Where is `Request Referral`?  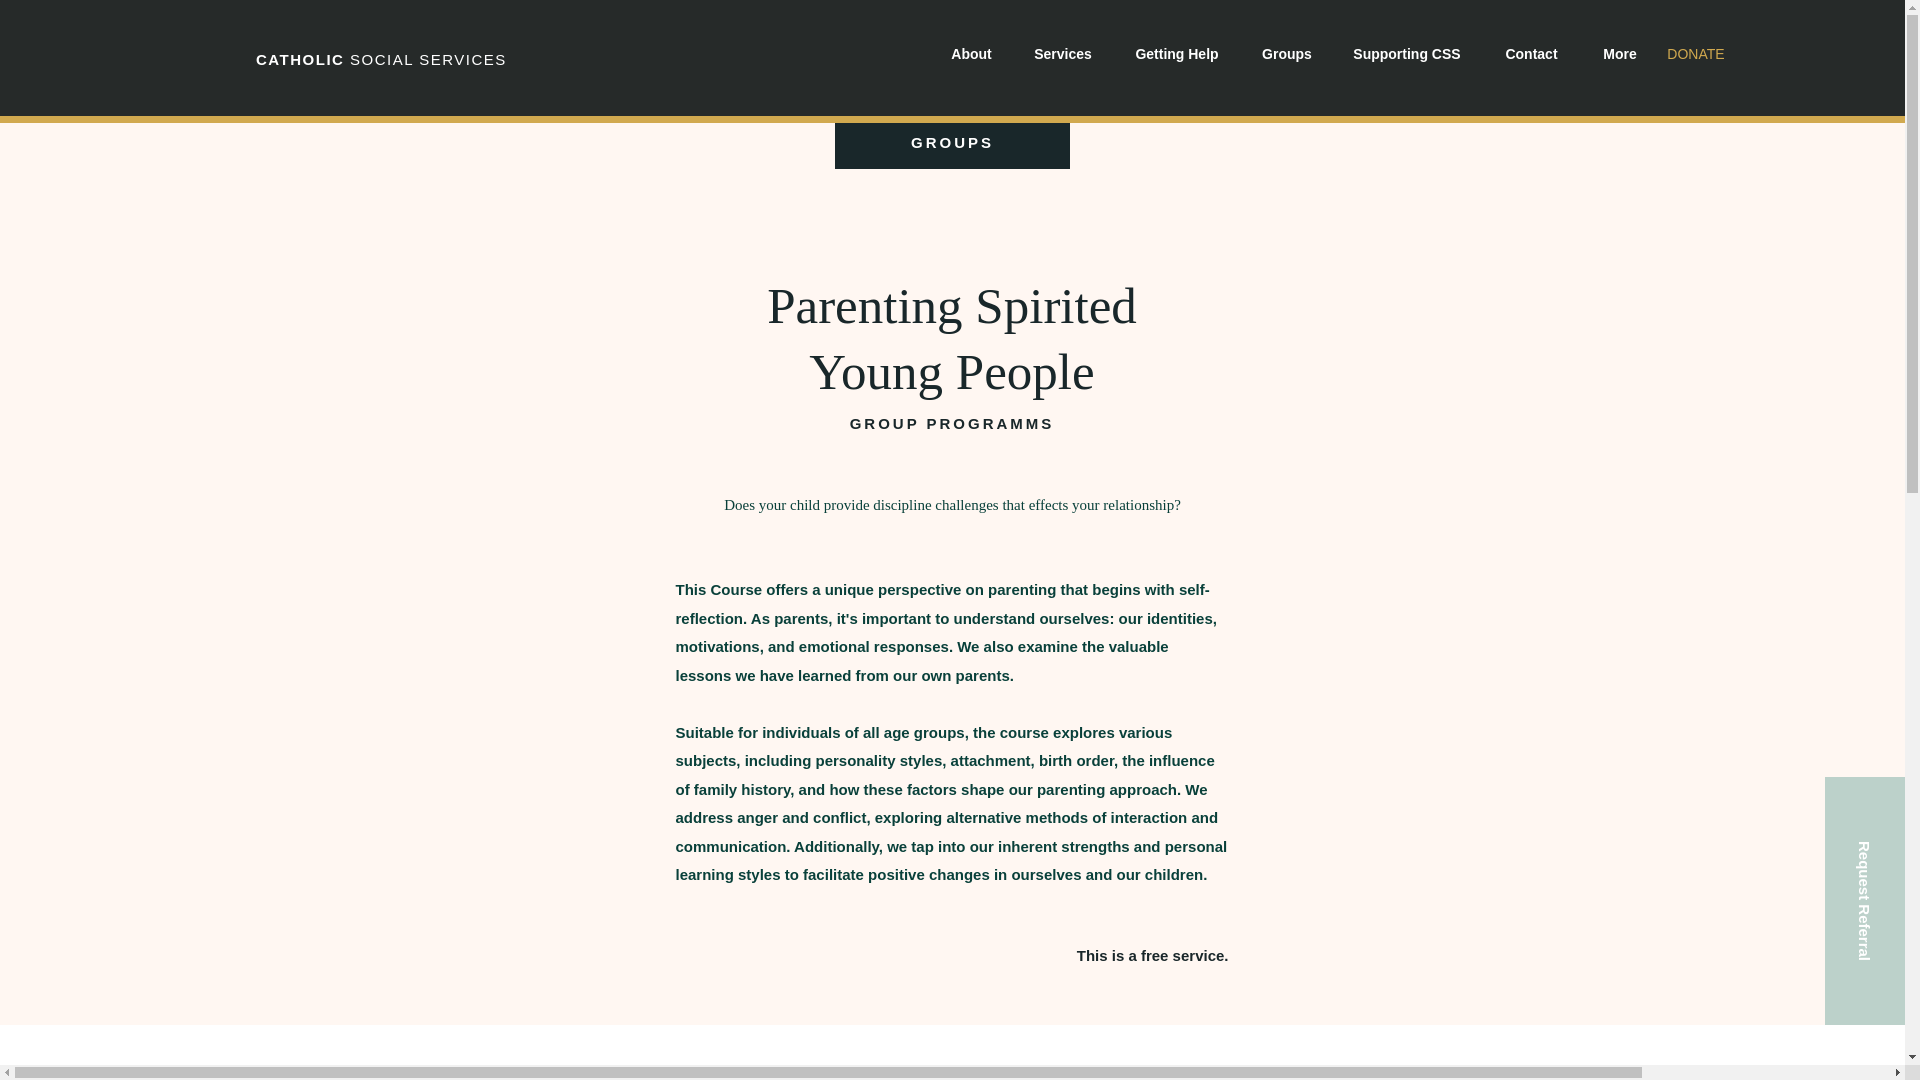 Request Referral is located at coordinates (1872, 816).